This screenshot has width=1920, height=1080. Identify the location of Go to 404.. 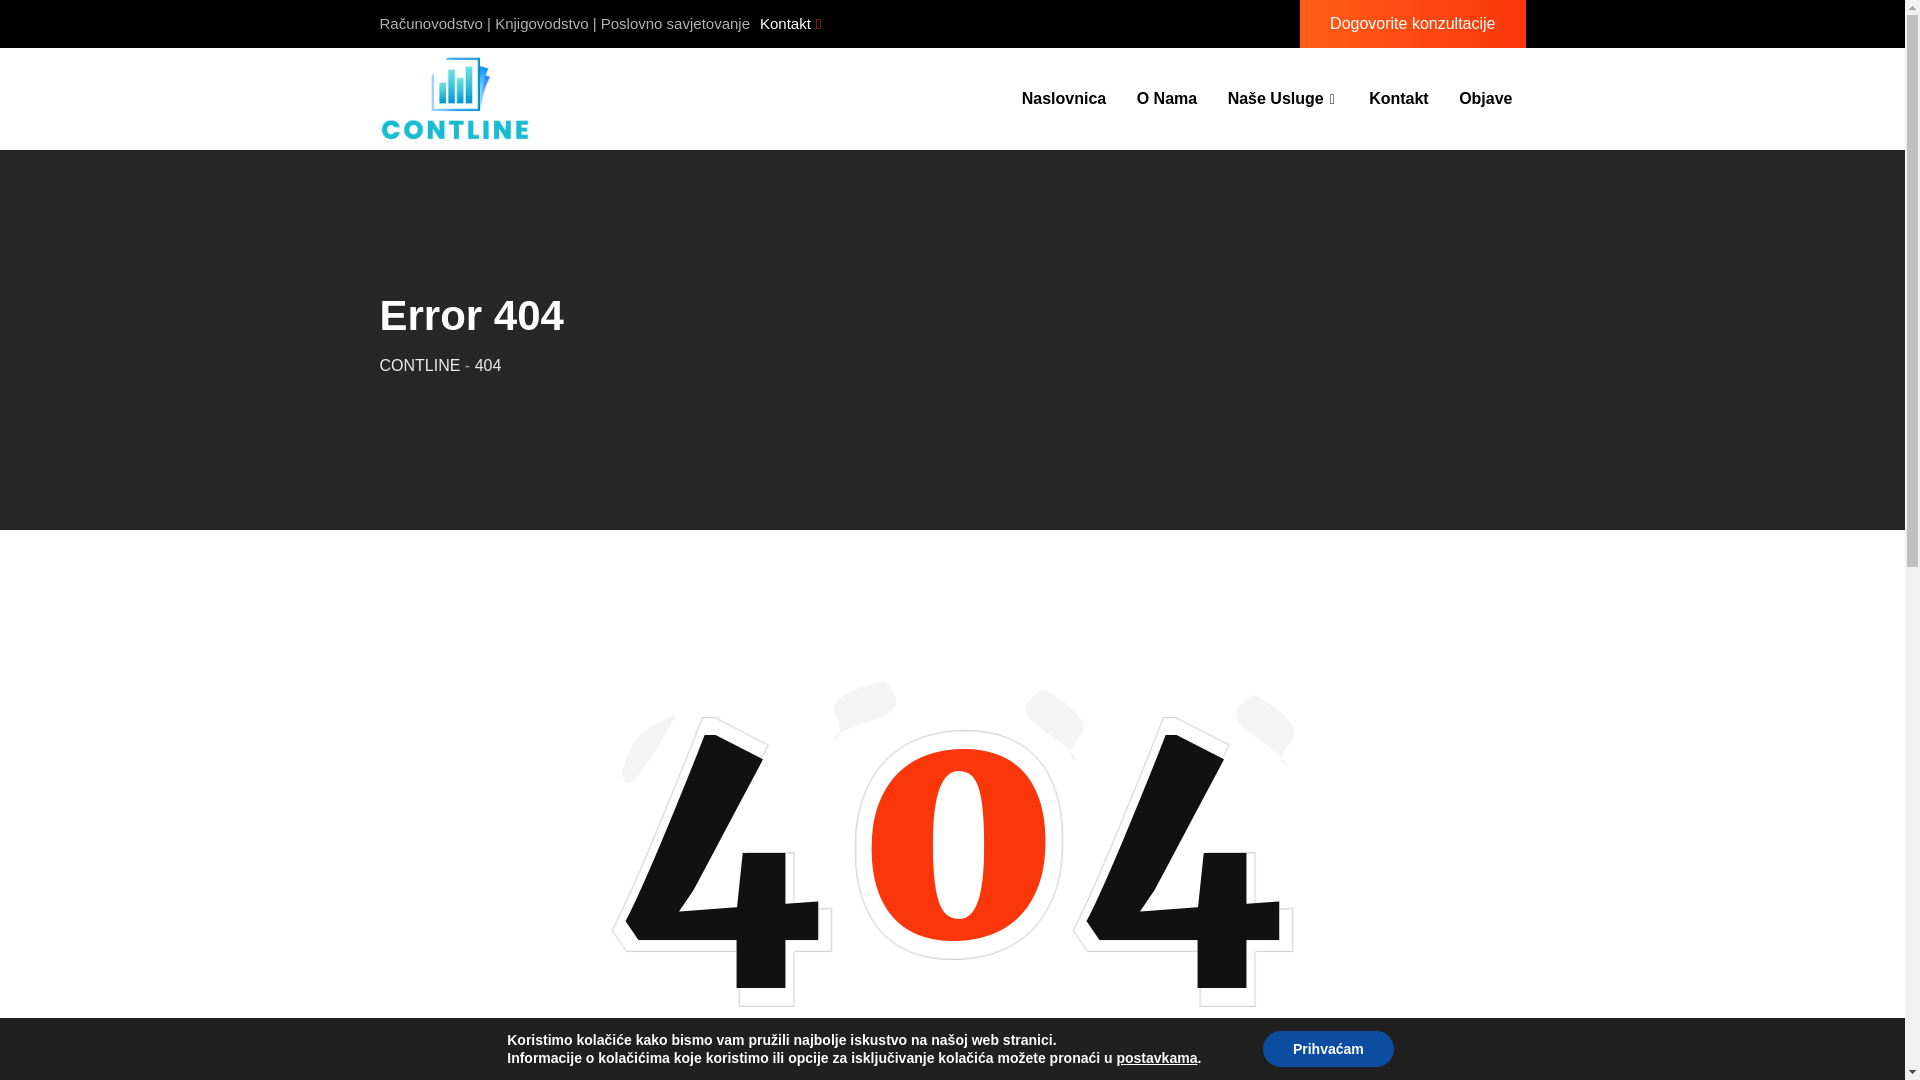
(488, 365).